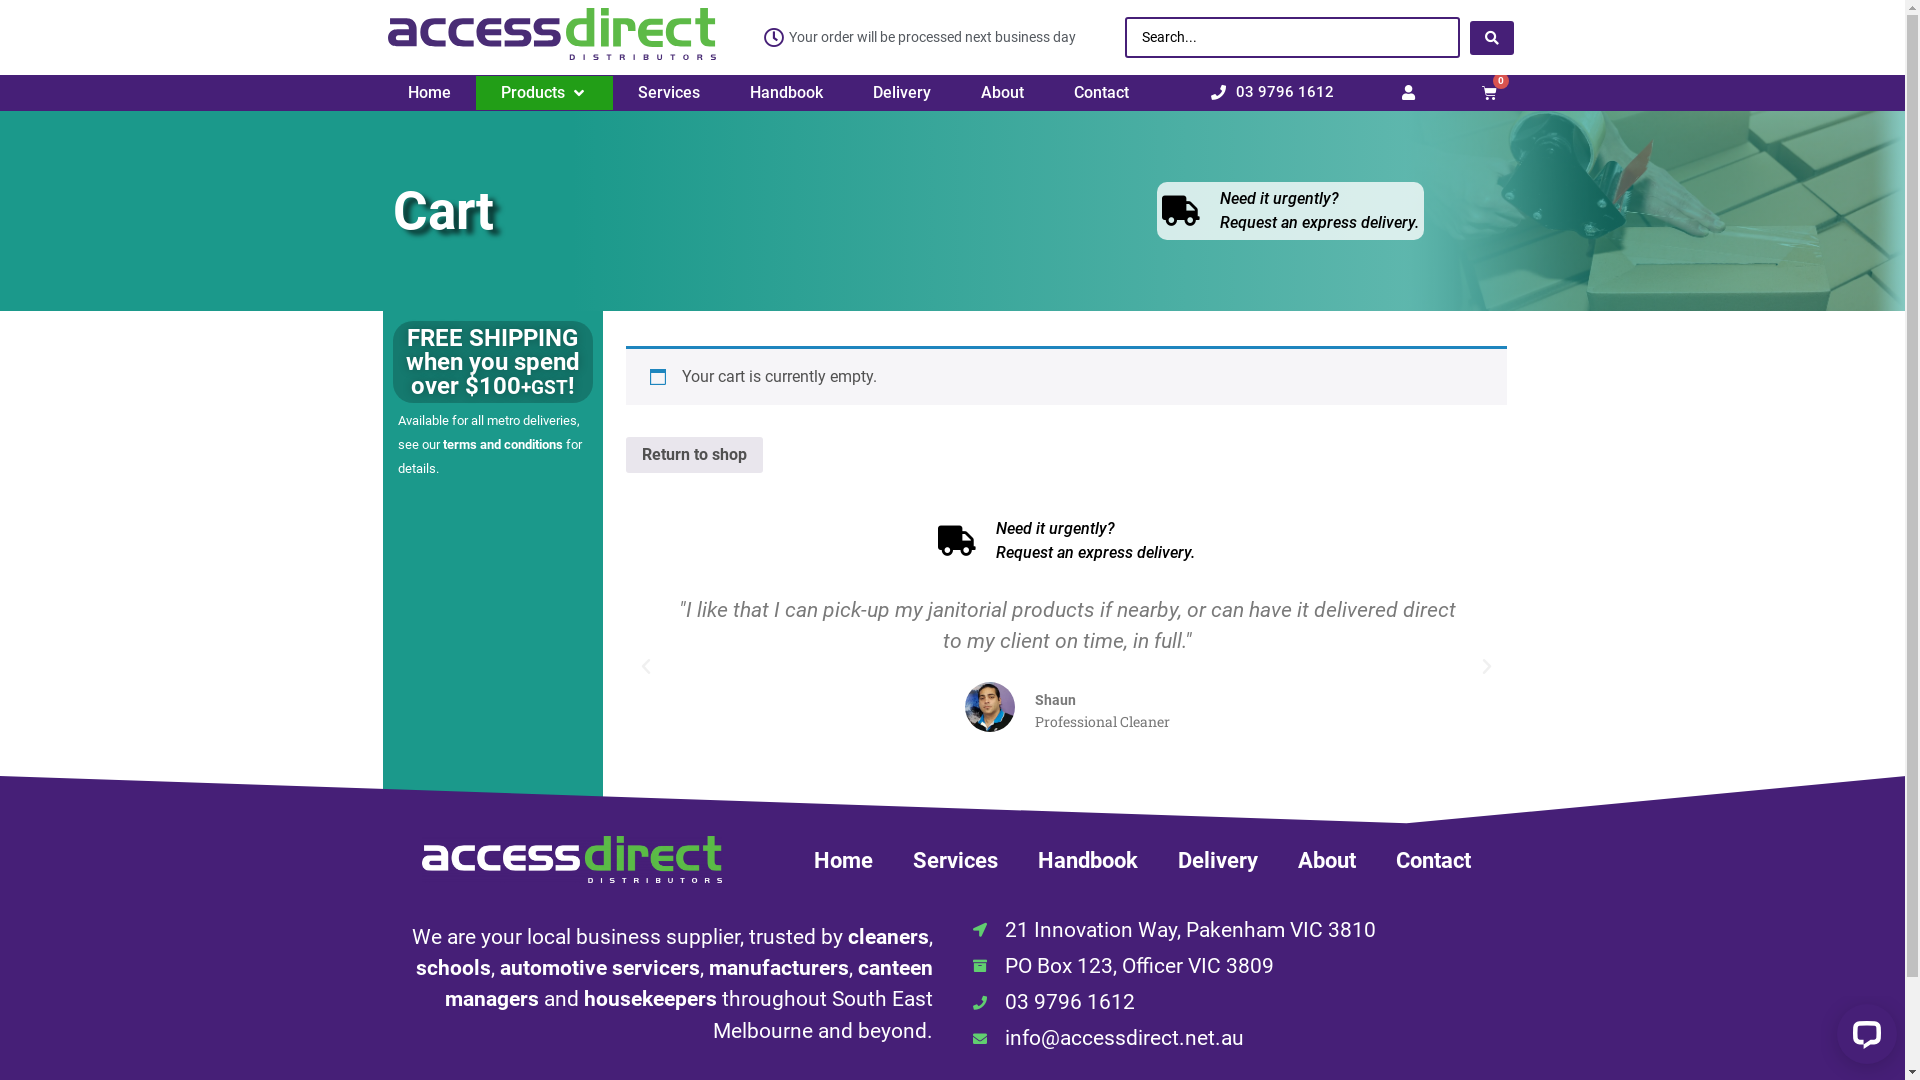 The image size is (1920, 1080). I want to click on Contact, so click(1434, 860).